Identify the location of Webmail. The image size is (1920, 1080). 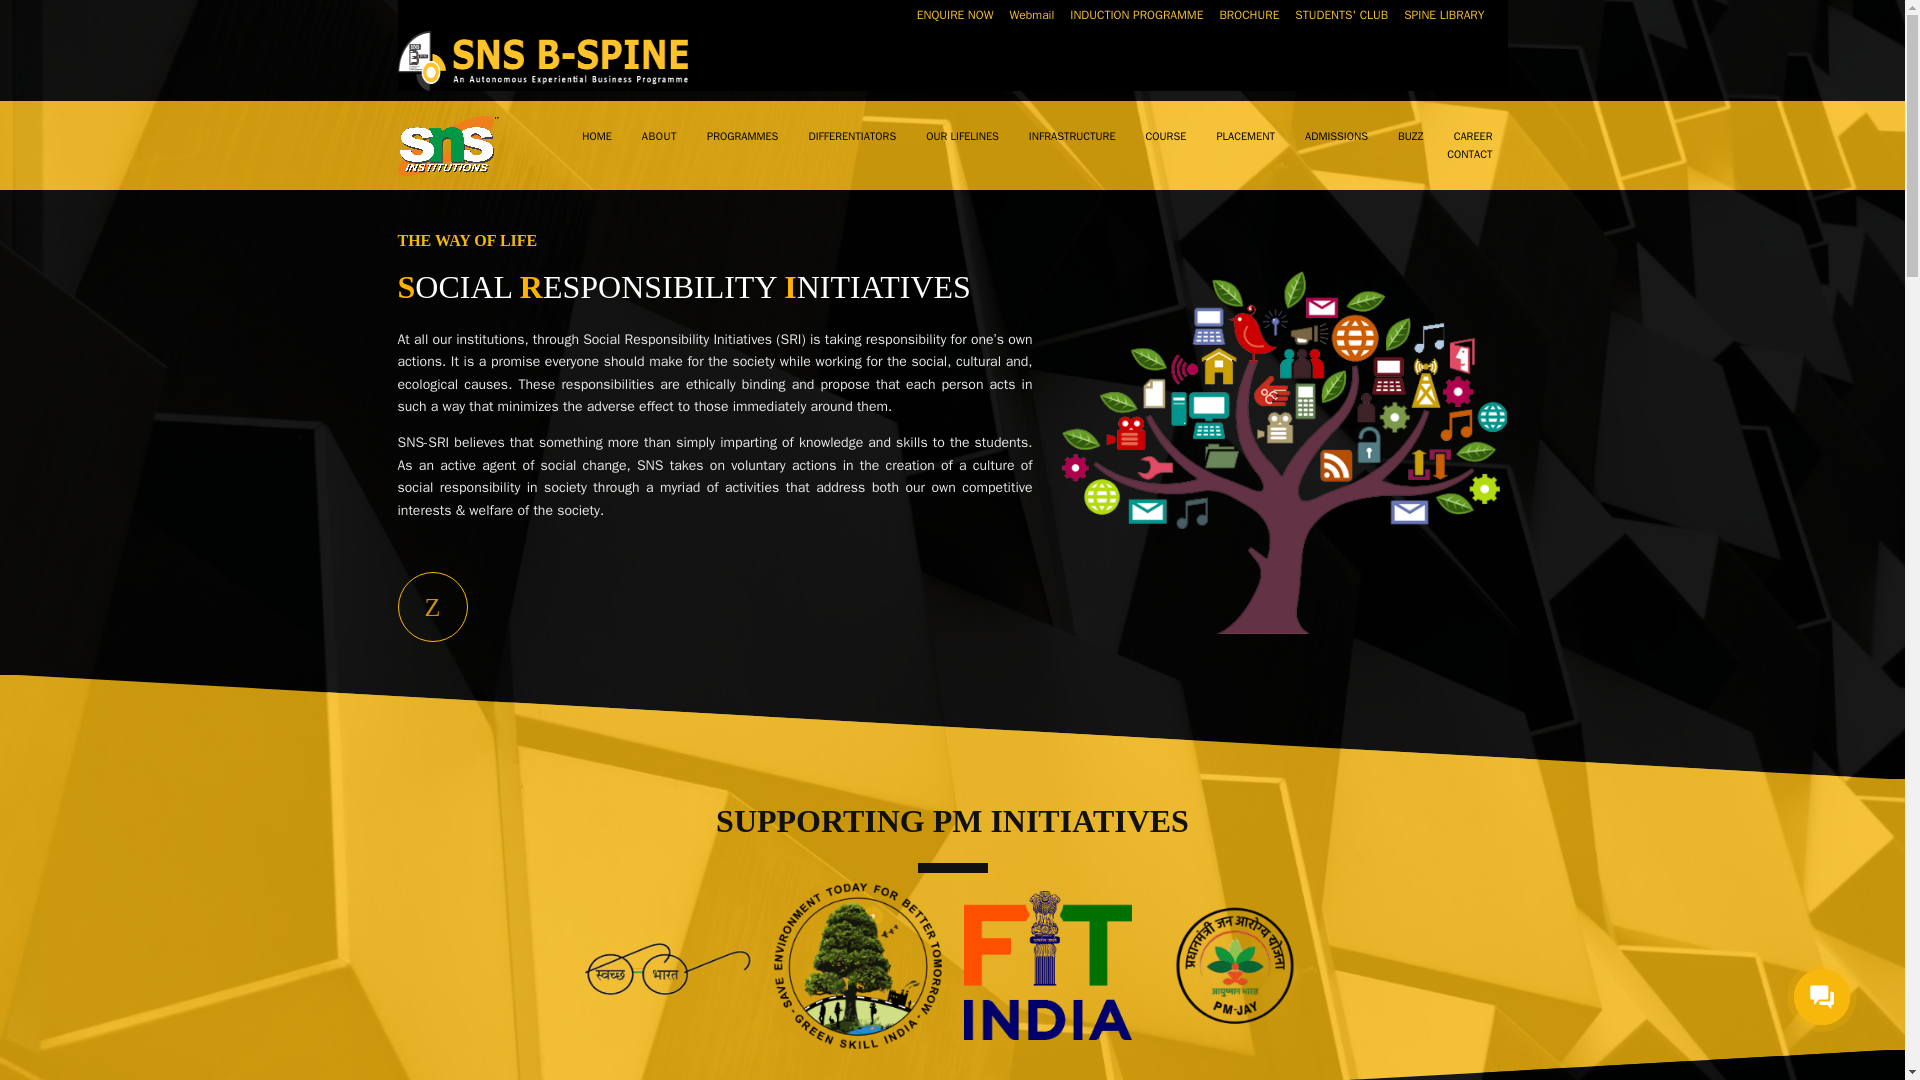
(1032, 16).